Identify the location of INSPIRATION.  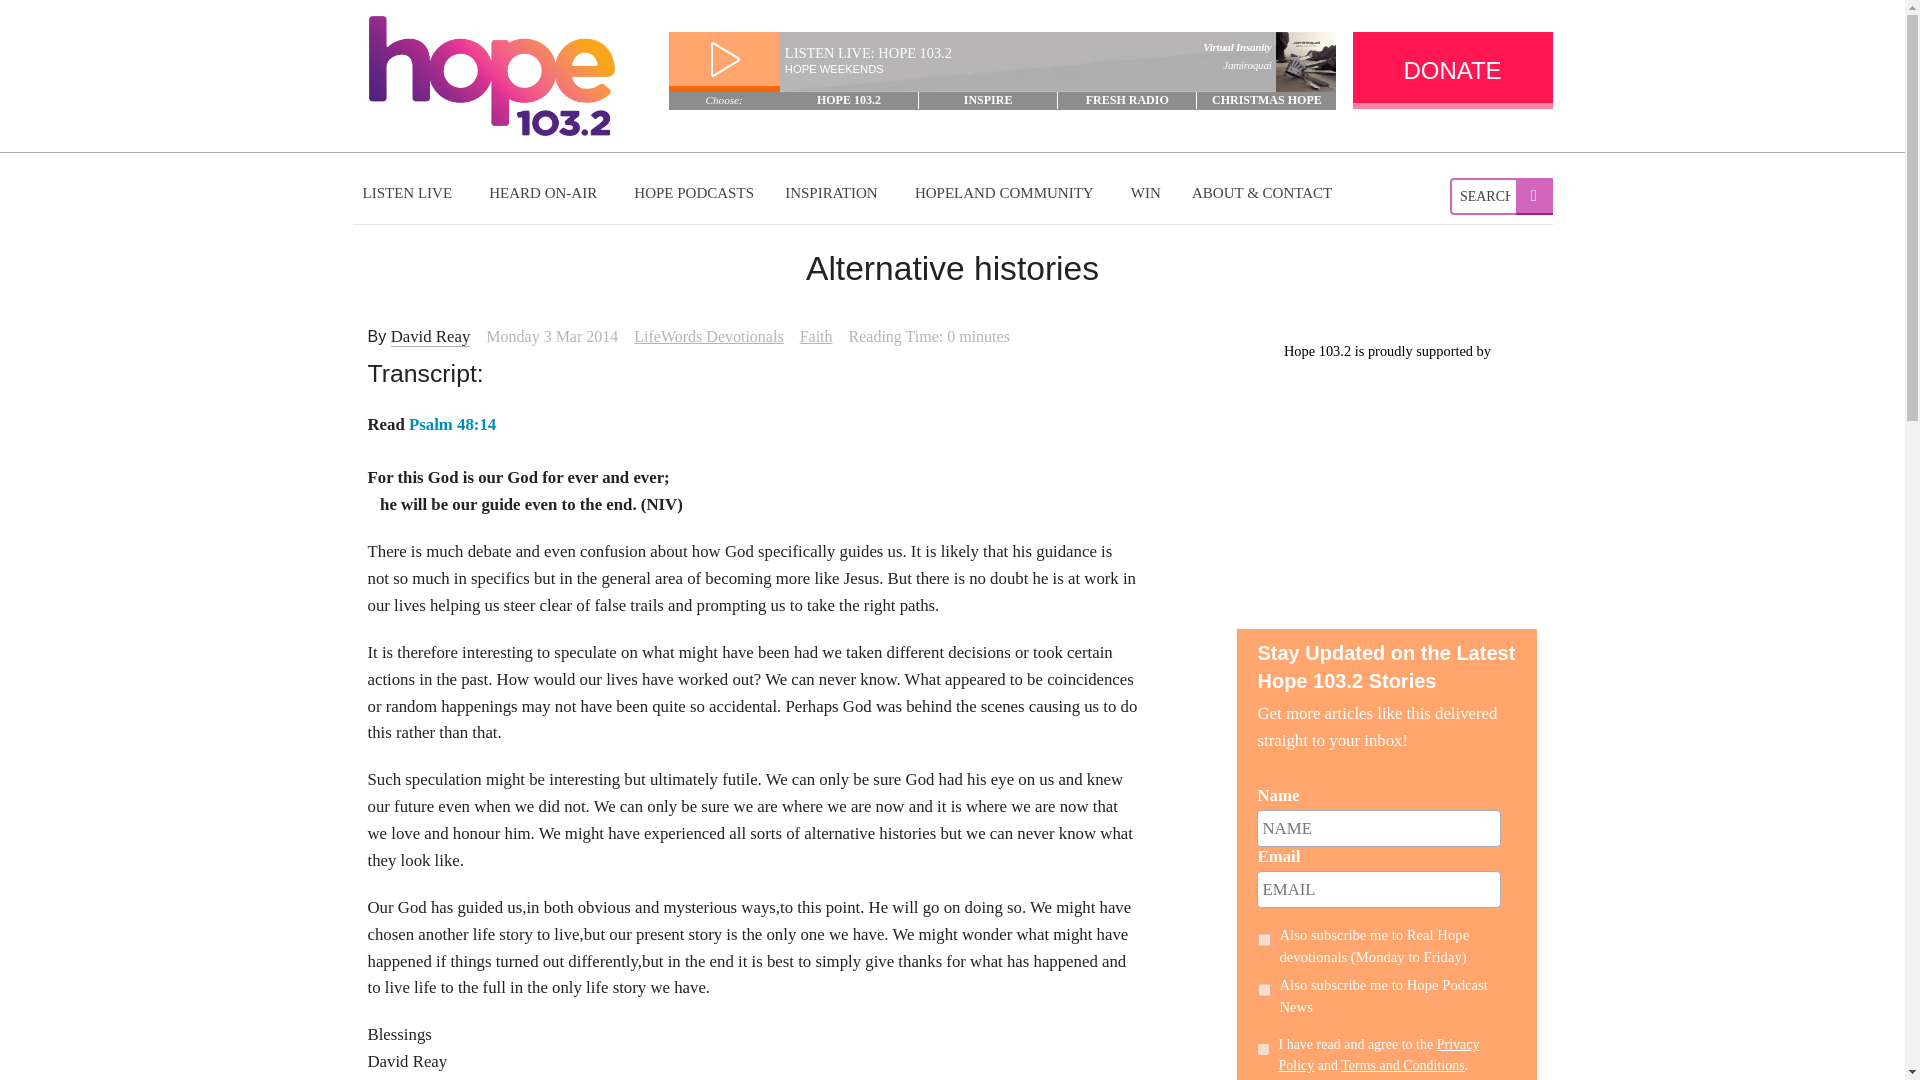
(834, 193).